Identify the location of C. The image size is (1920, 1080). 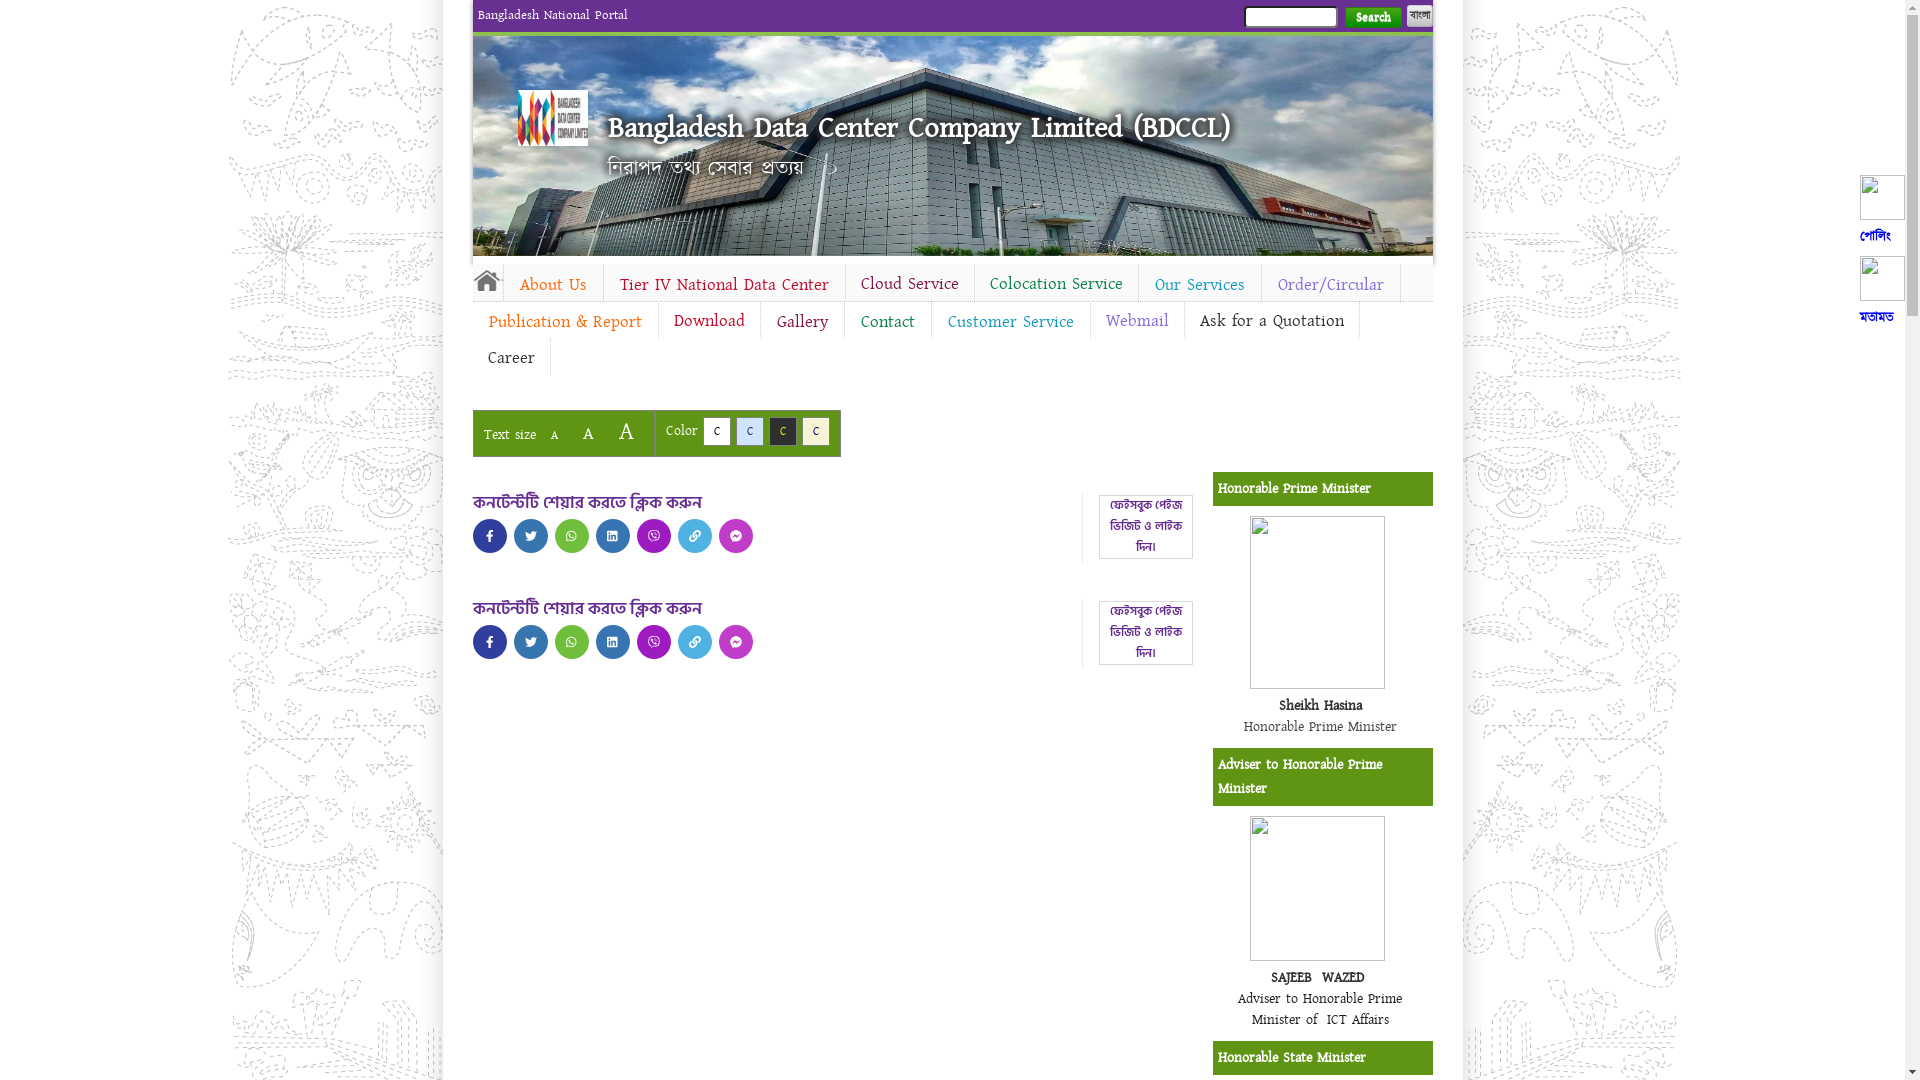
(716, 432).